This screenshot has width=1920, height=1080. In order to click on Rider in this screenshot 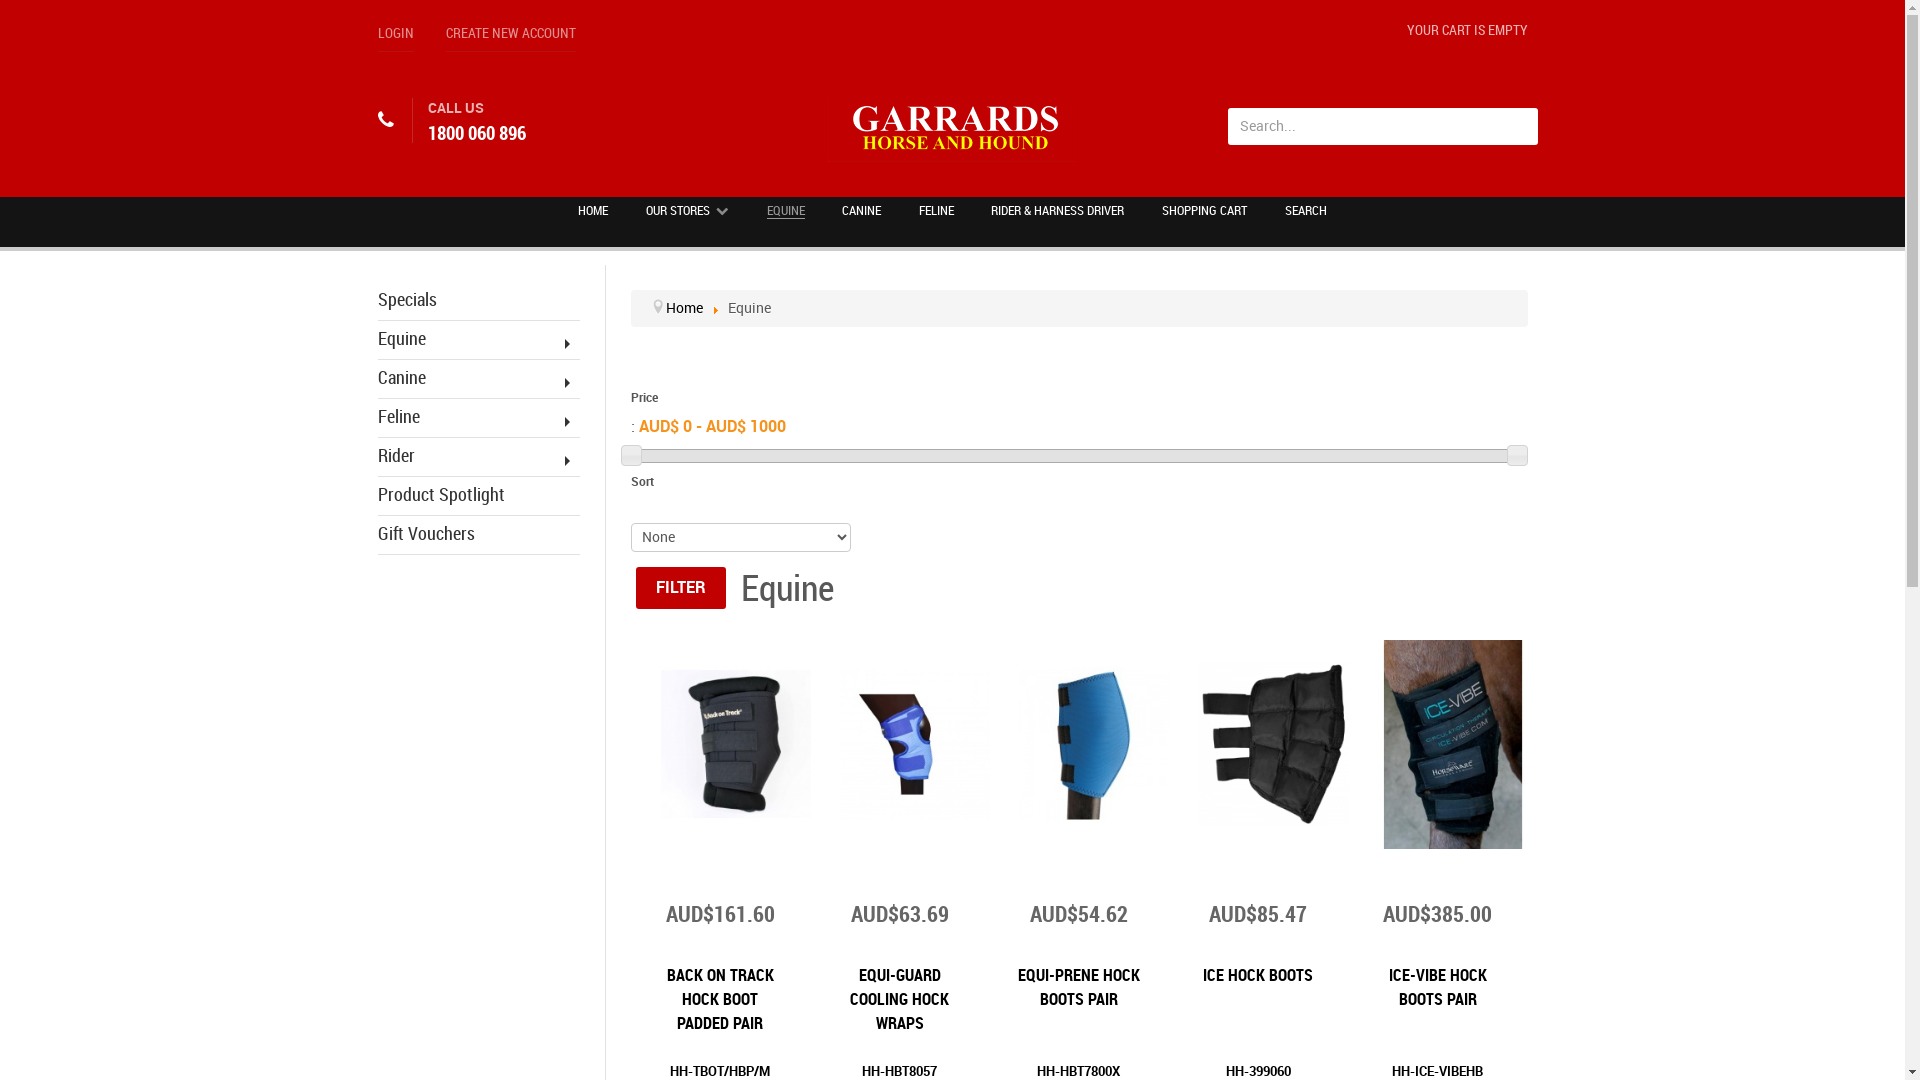, I will do `click(479, 462)`.